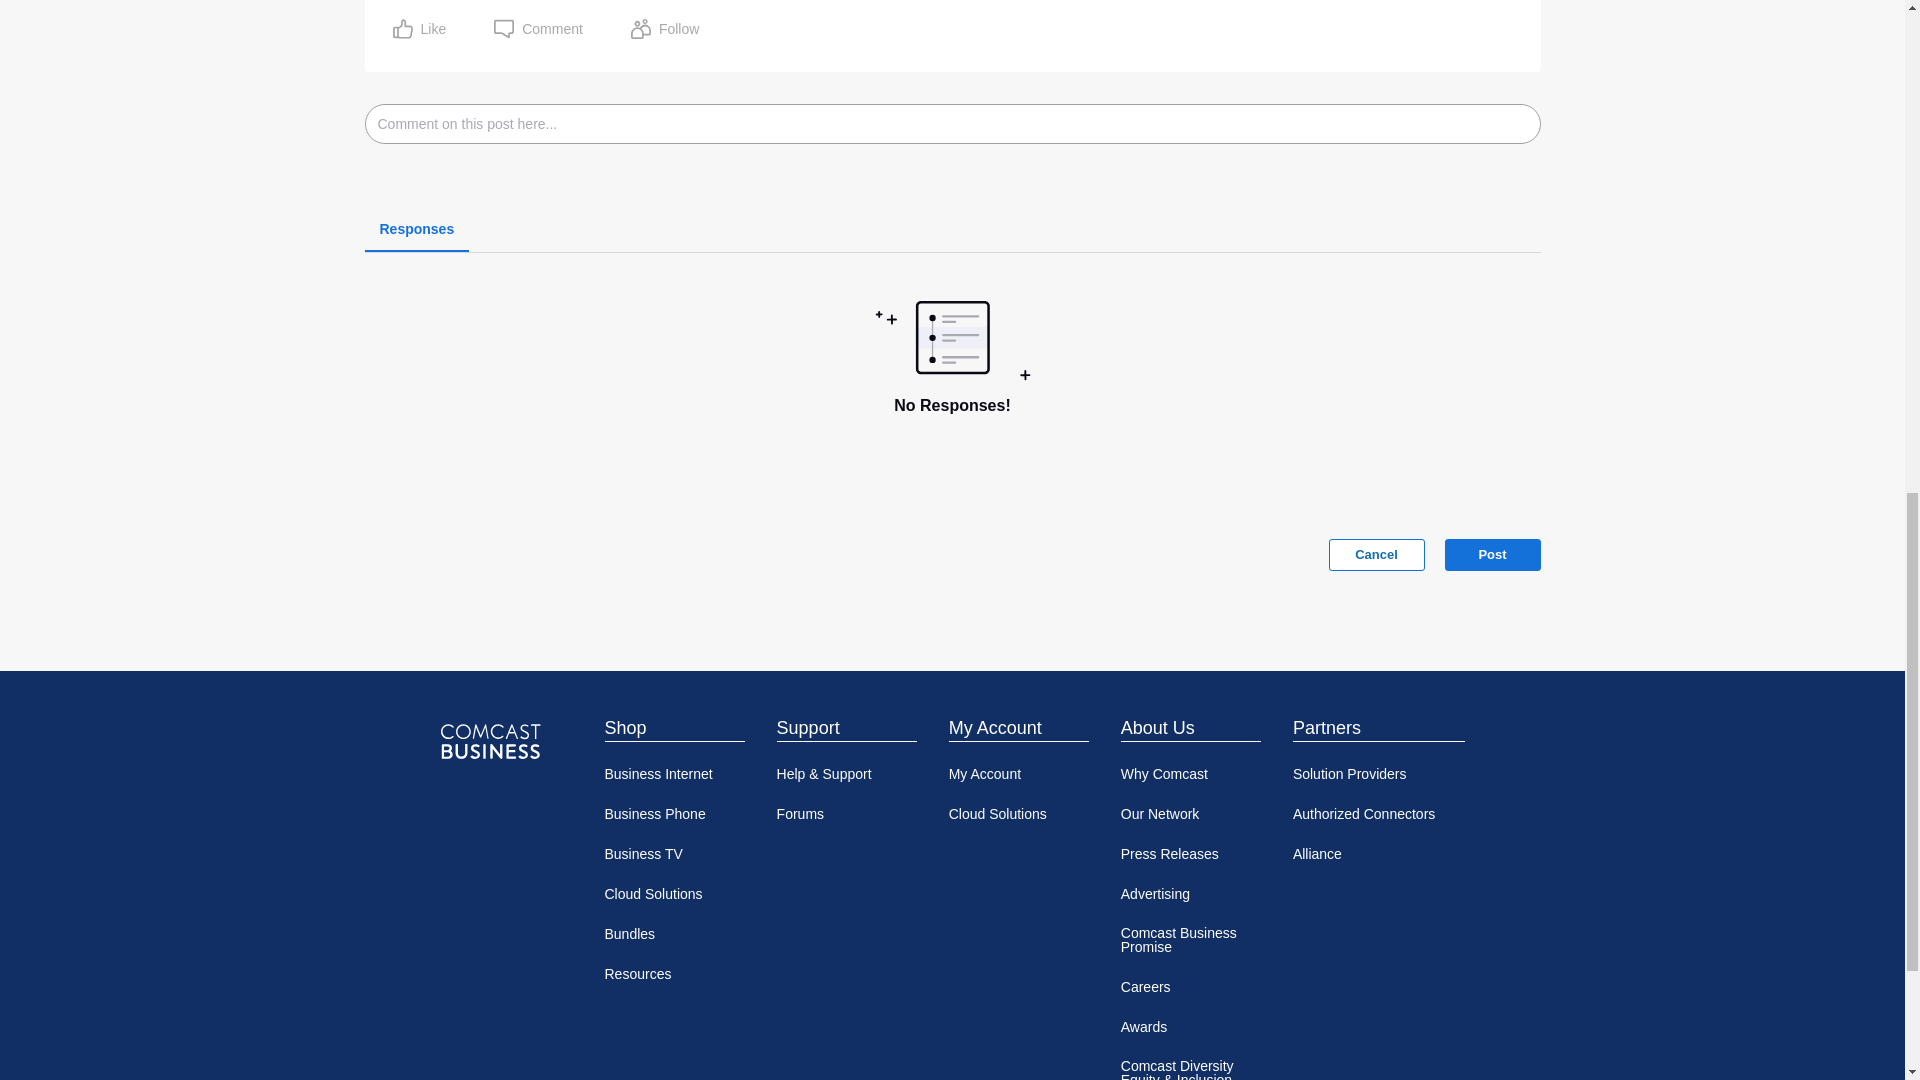  Describe the element at coordinates (1376, 554) in the screenshot. I see `Cancel` at that location.